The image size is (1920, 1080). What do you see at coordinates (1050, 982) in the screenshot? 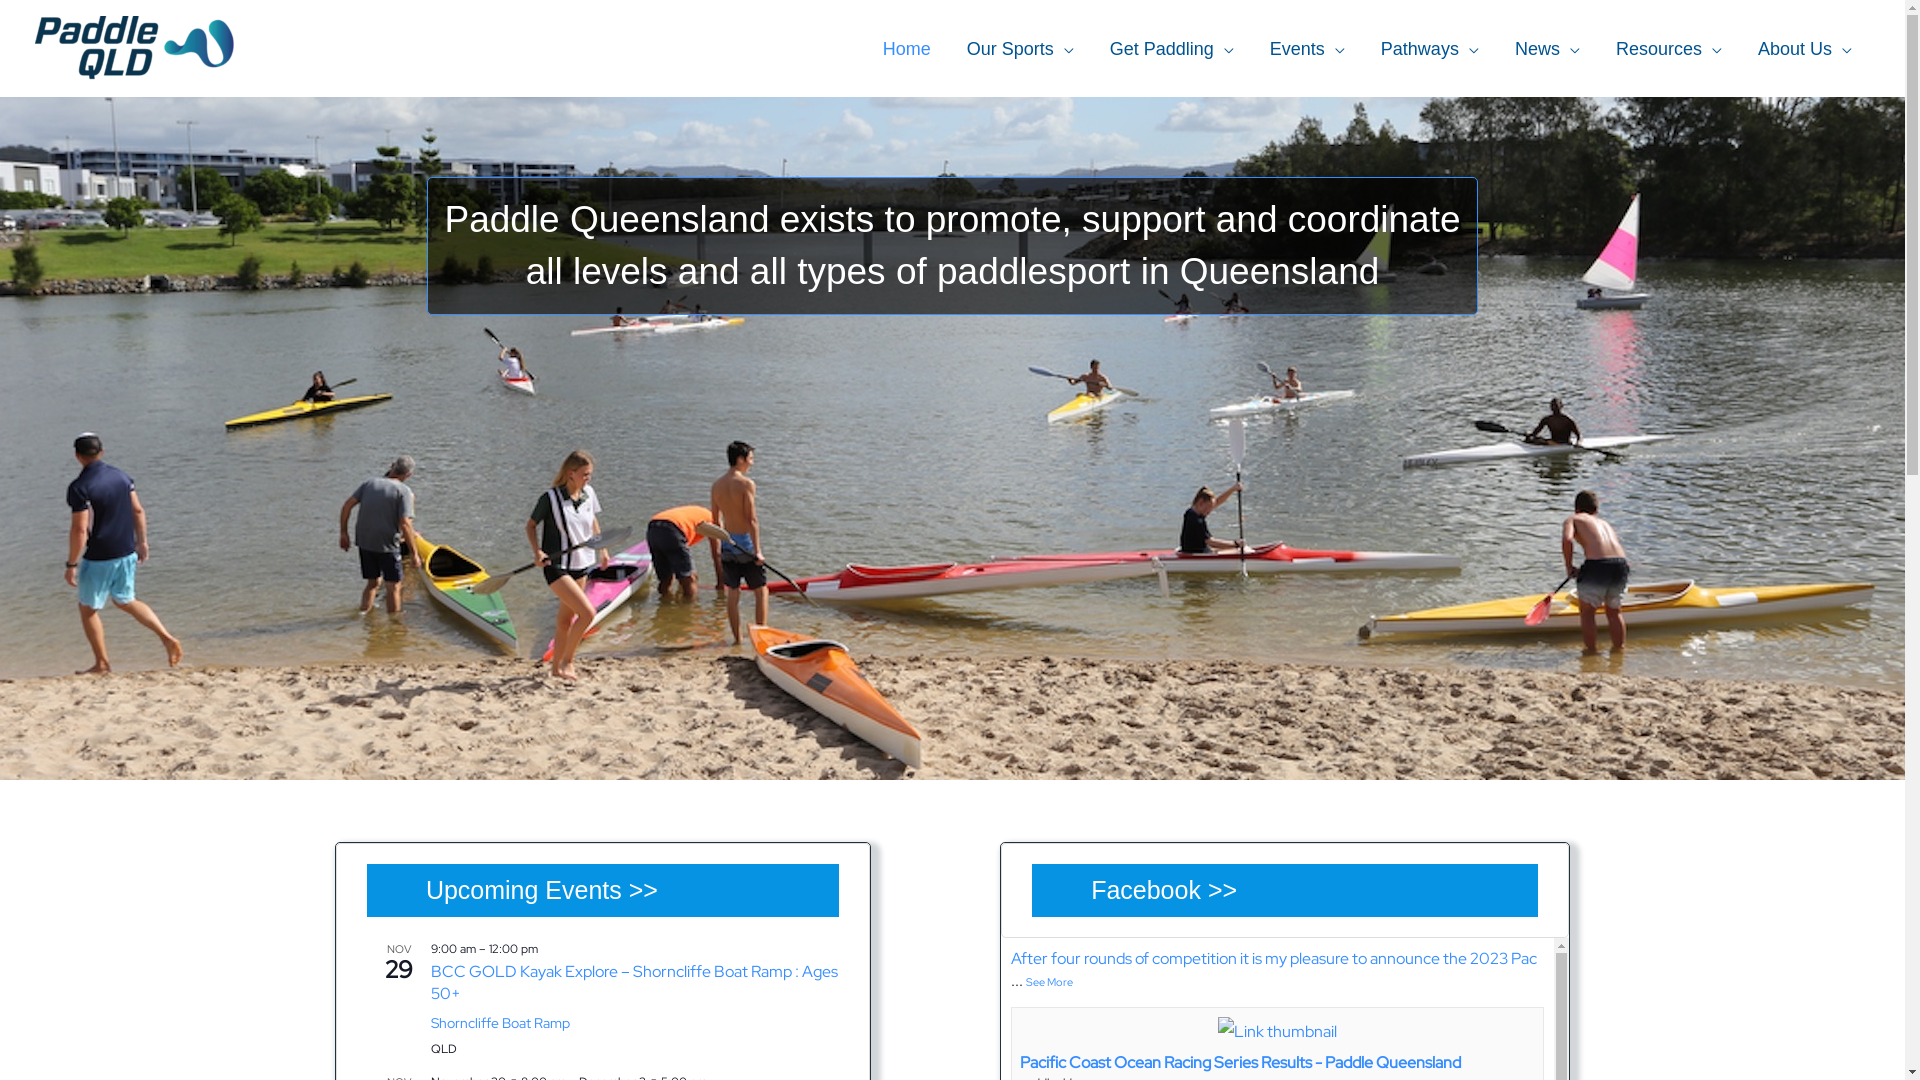
I see `See More` at bounding box center [1050, 982].